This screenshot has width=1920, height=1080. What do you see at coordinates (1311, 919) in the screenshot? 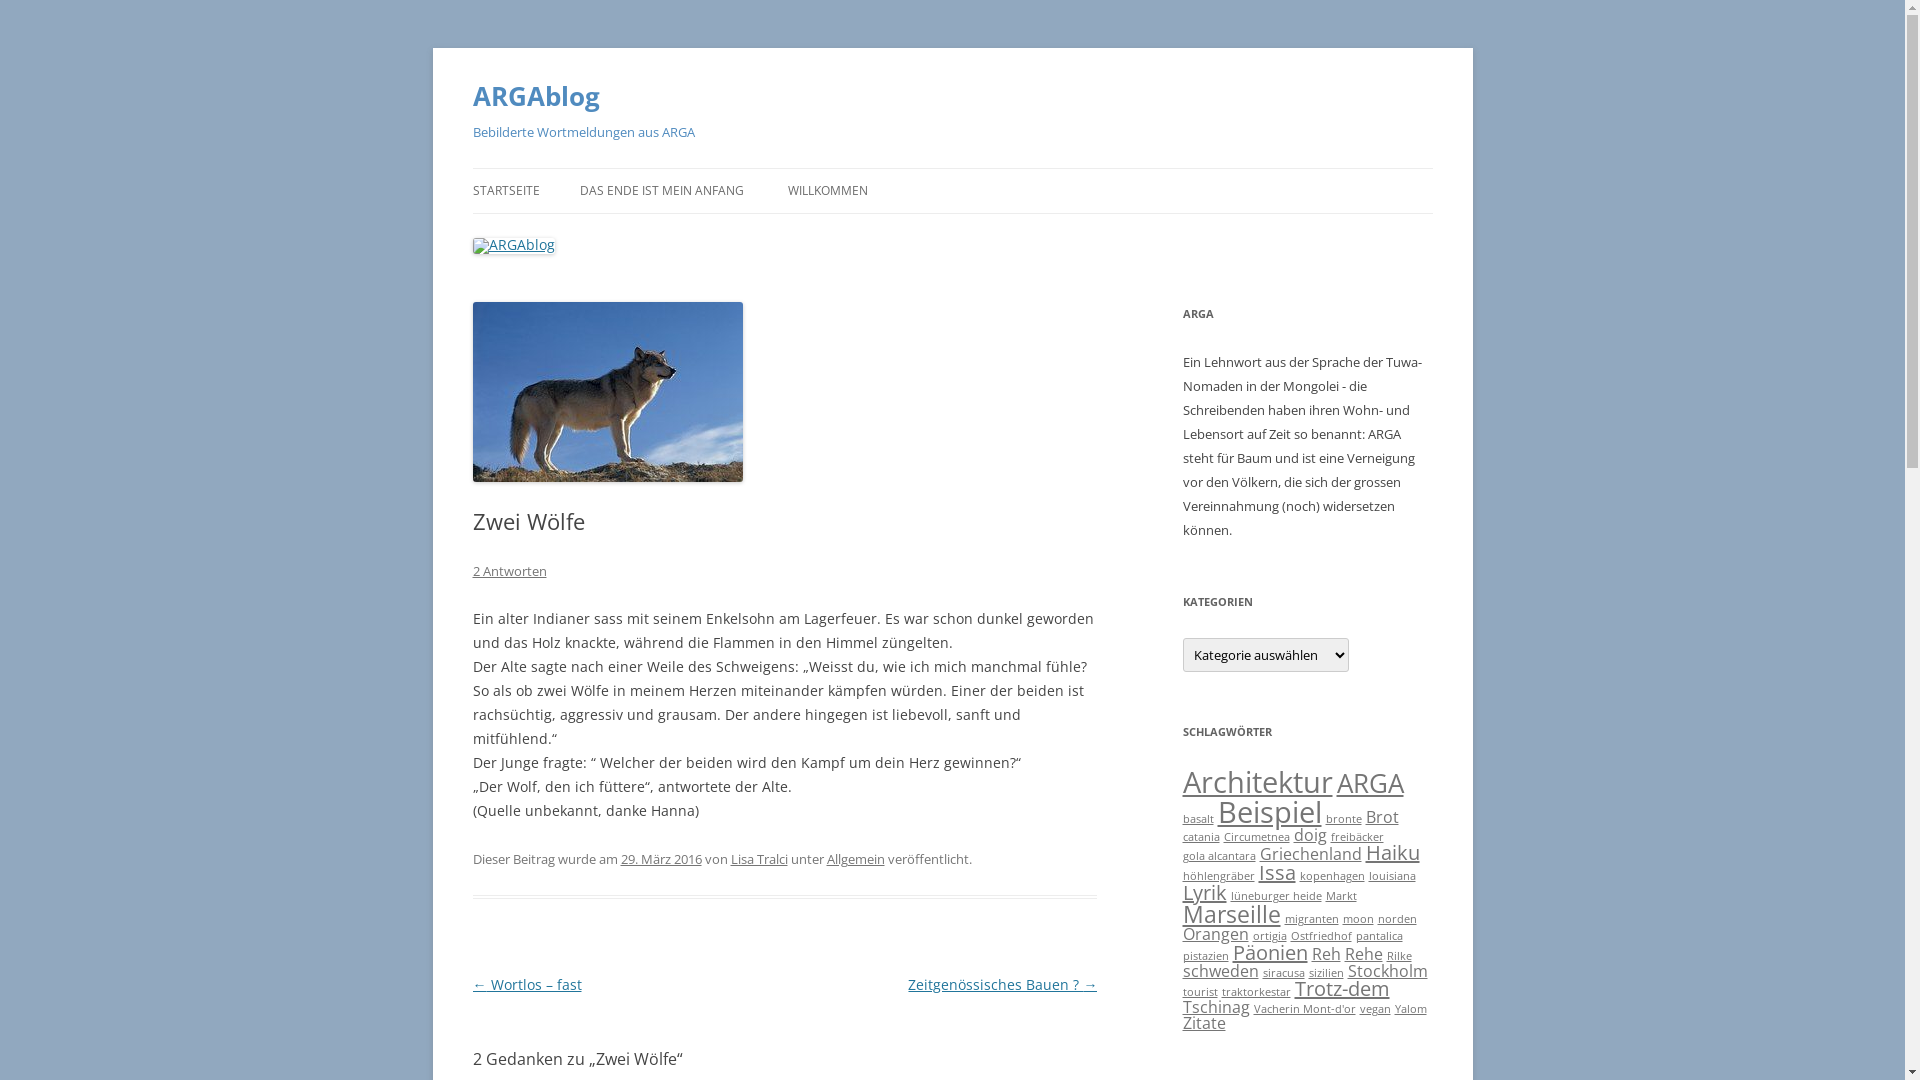
I see `migranten` at bounding box center [1311, 919].